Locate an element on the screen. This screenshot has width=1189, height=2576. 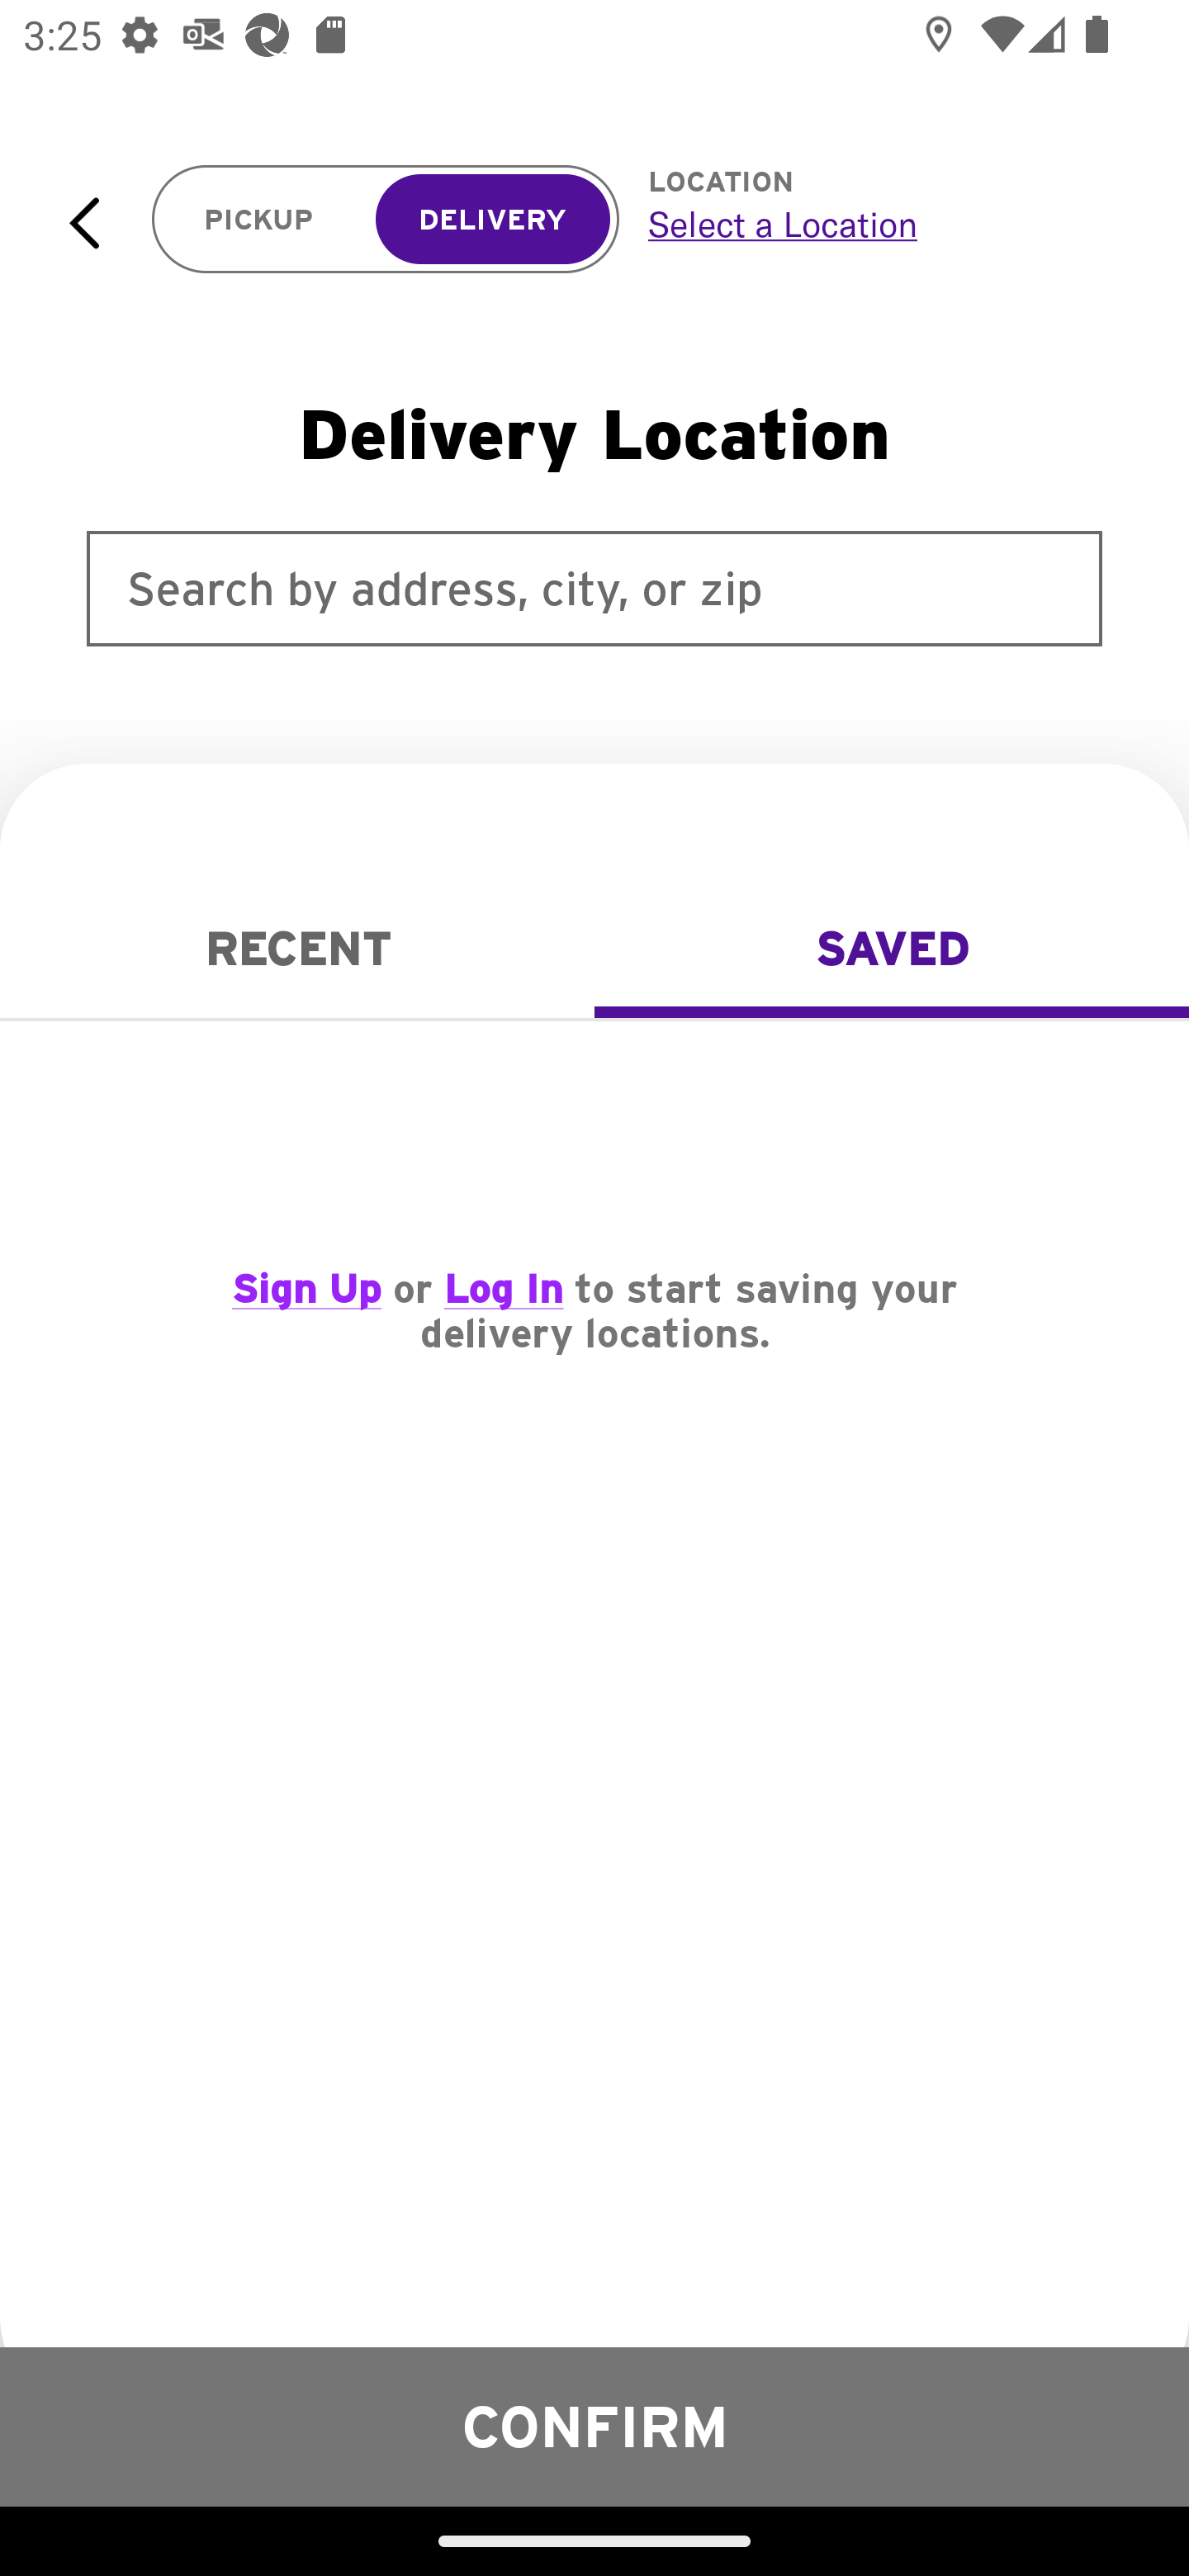
PICKUP is located at coordinates (259, 220).